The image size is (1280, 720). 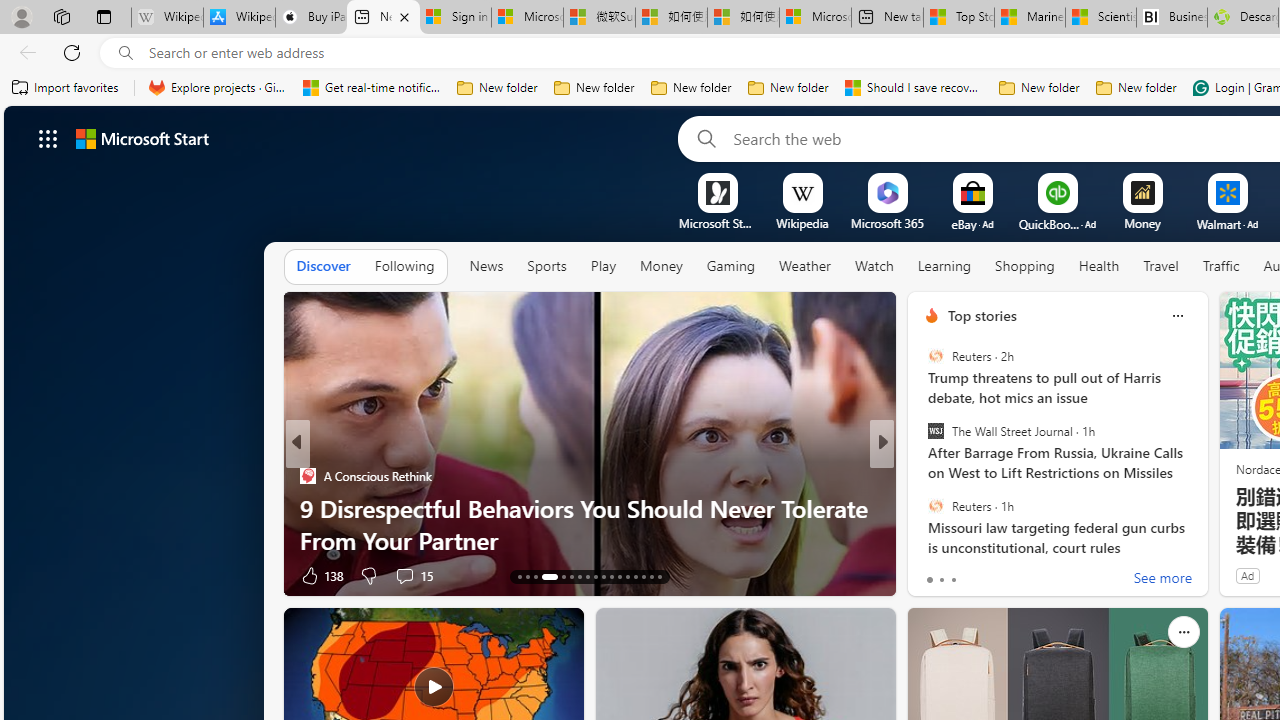 What do you see at coordinates (923, 476) in the screenshot?
I see `Tasting Table` at bounding box center [923, 476].